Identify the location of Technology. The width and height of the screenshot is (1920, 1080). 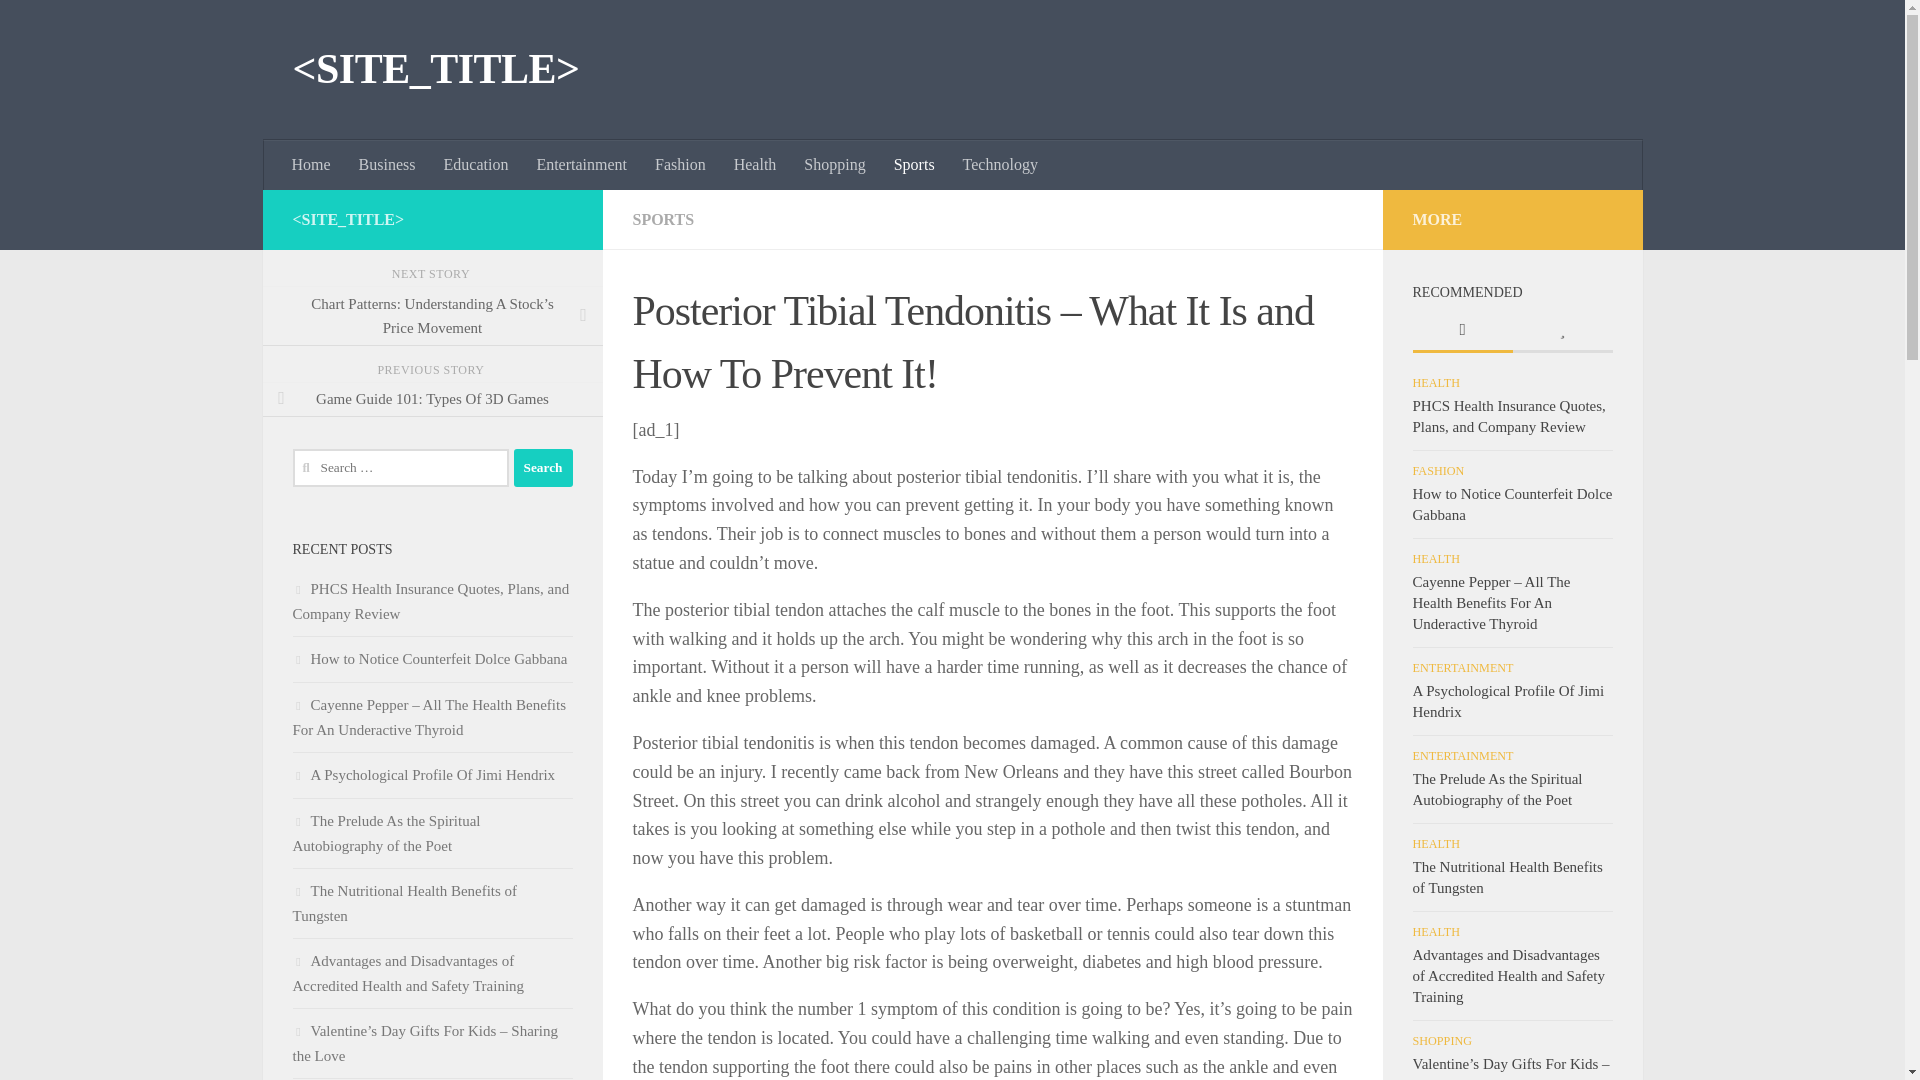
(1000, 165).